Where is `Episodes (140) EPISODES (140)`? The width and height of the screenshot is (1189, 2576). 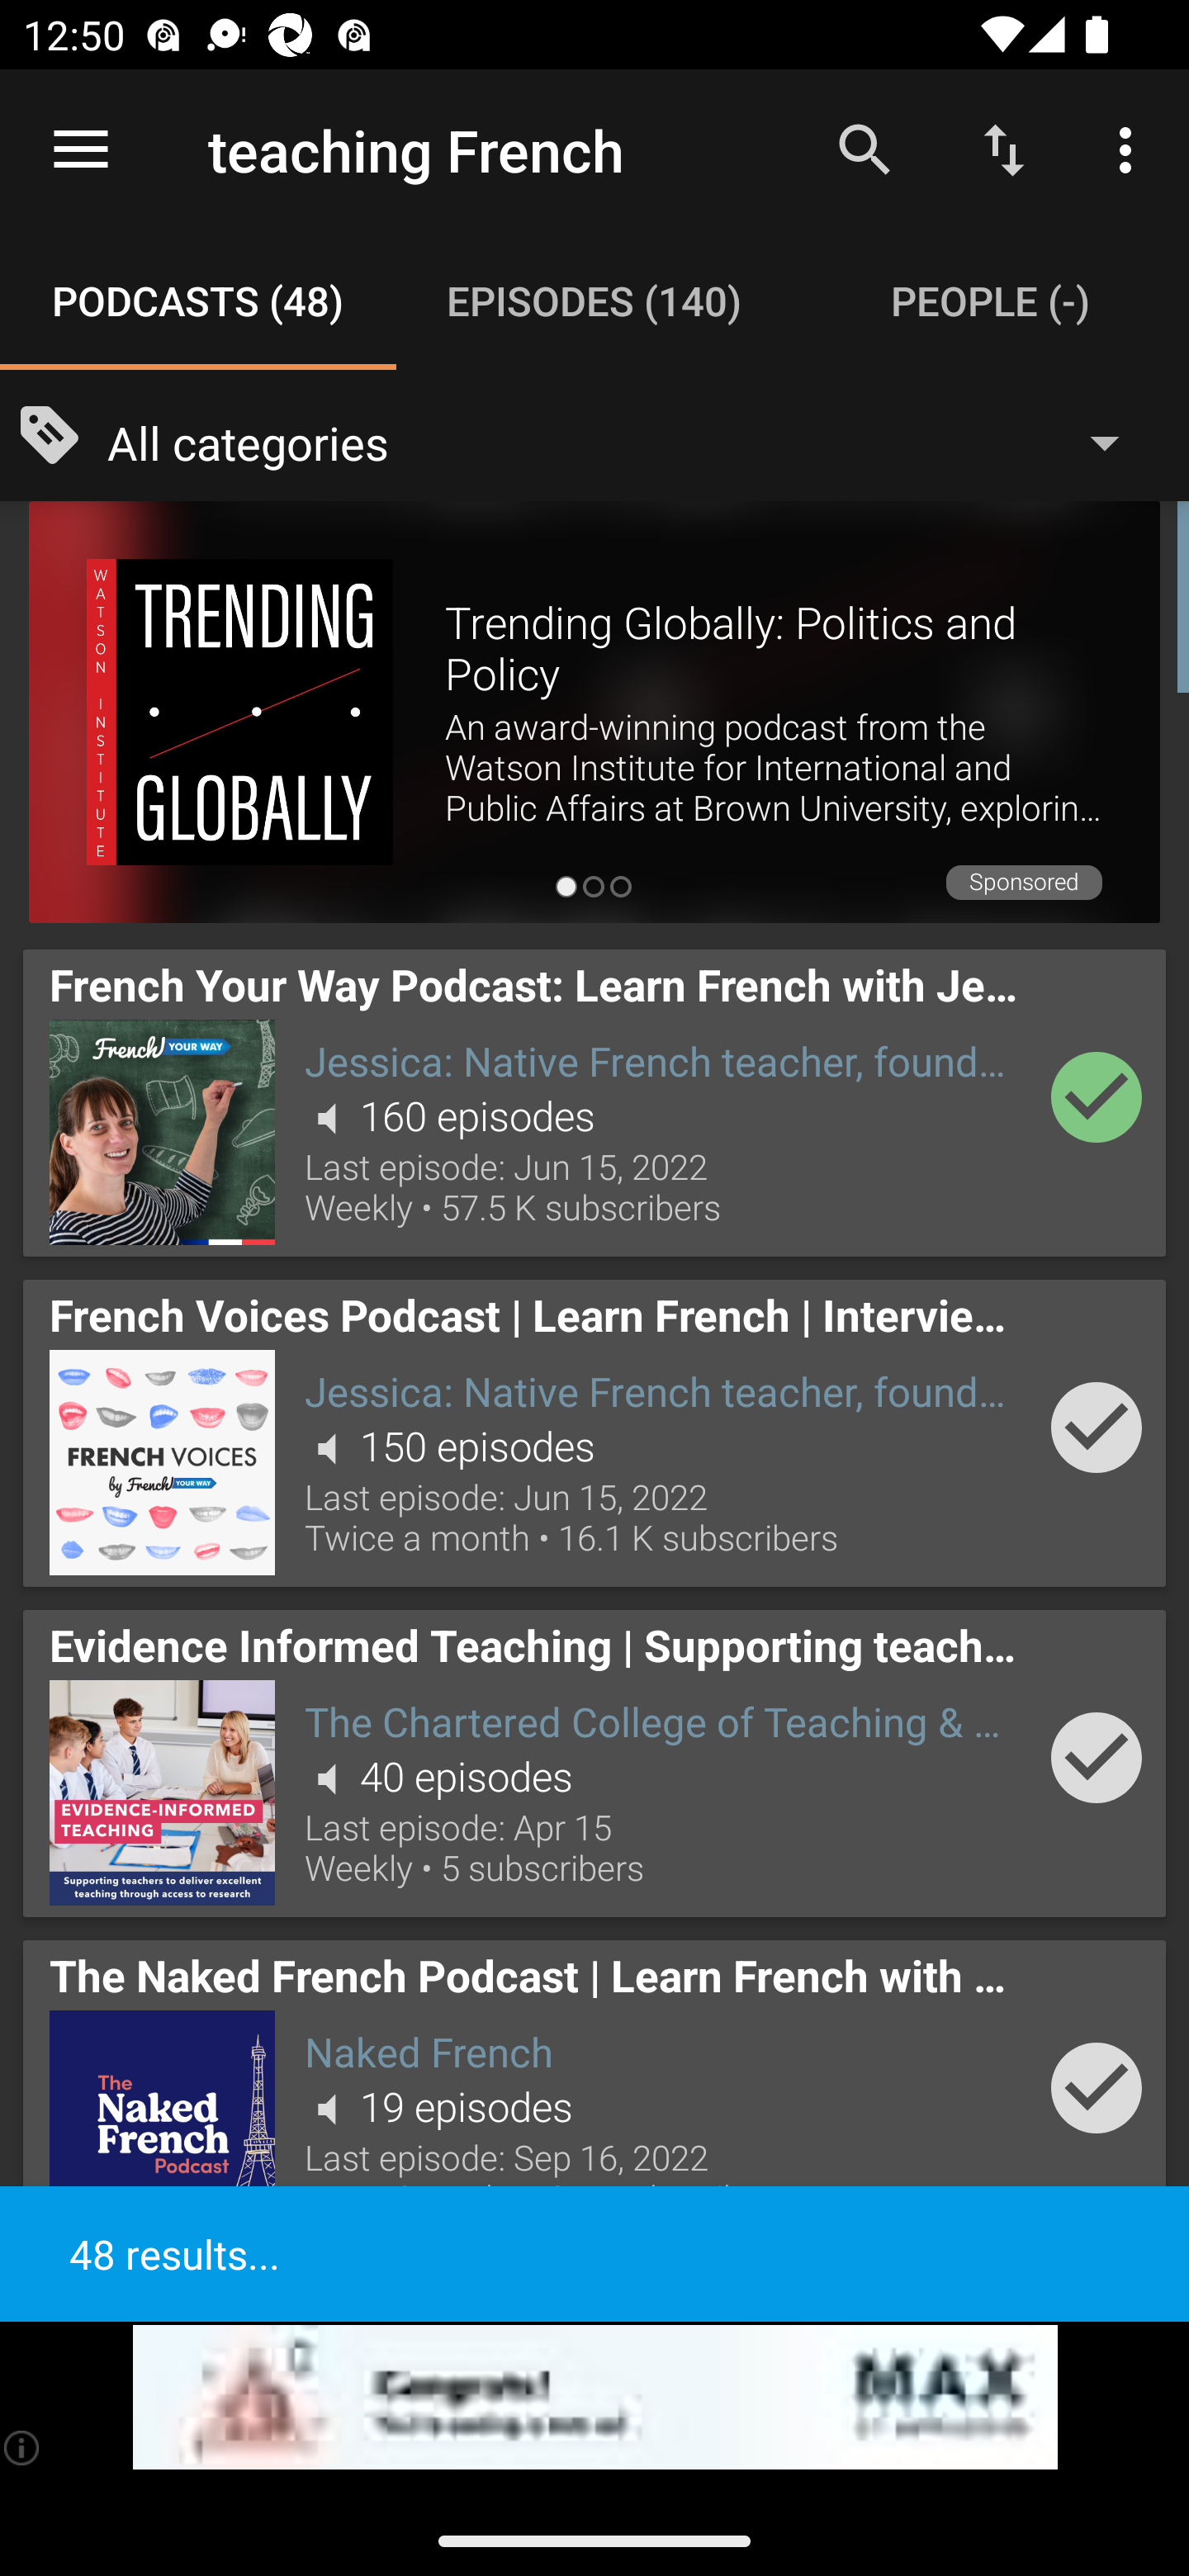
Episodes (140) EPISODES (140) is located at coordinates (594, 301).